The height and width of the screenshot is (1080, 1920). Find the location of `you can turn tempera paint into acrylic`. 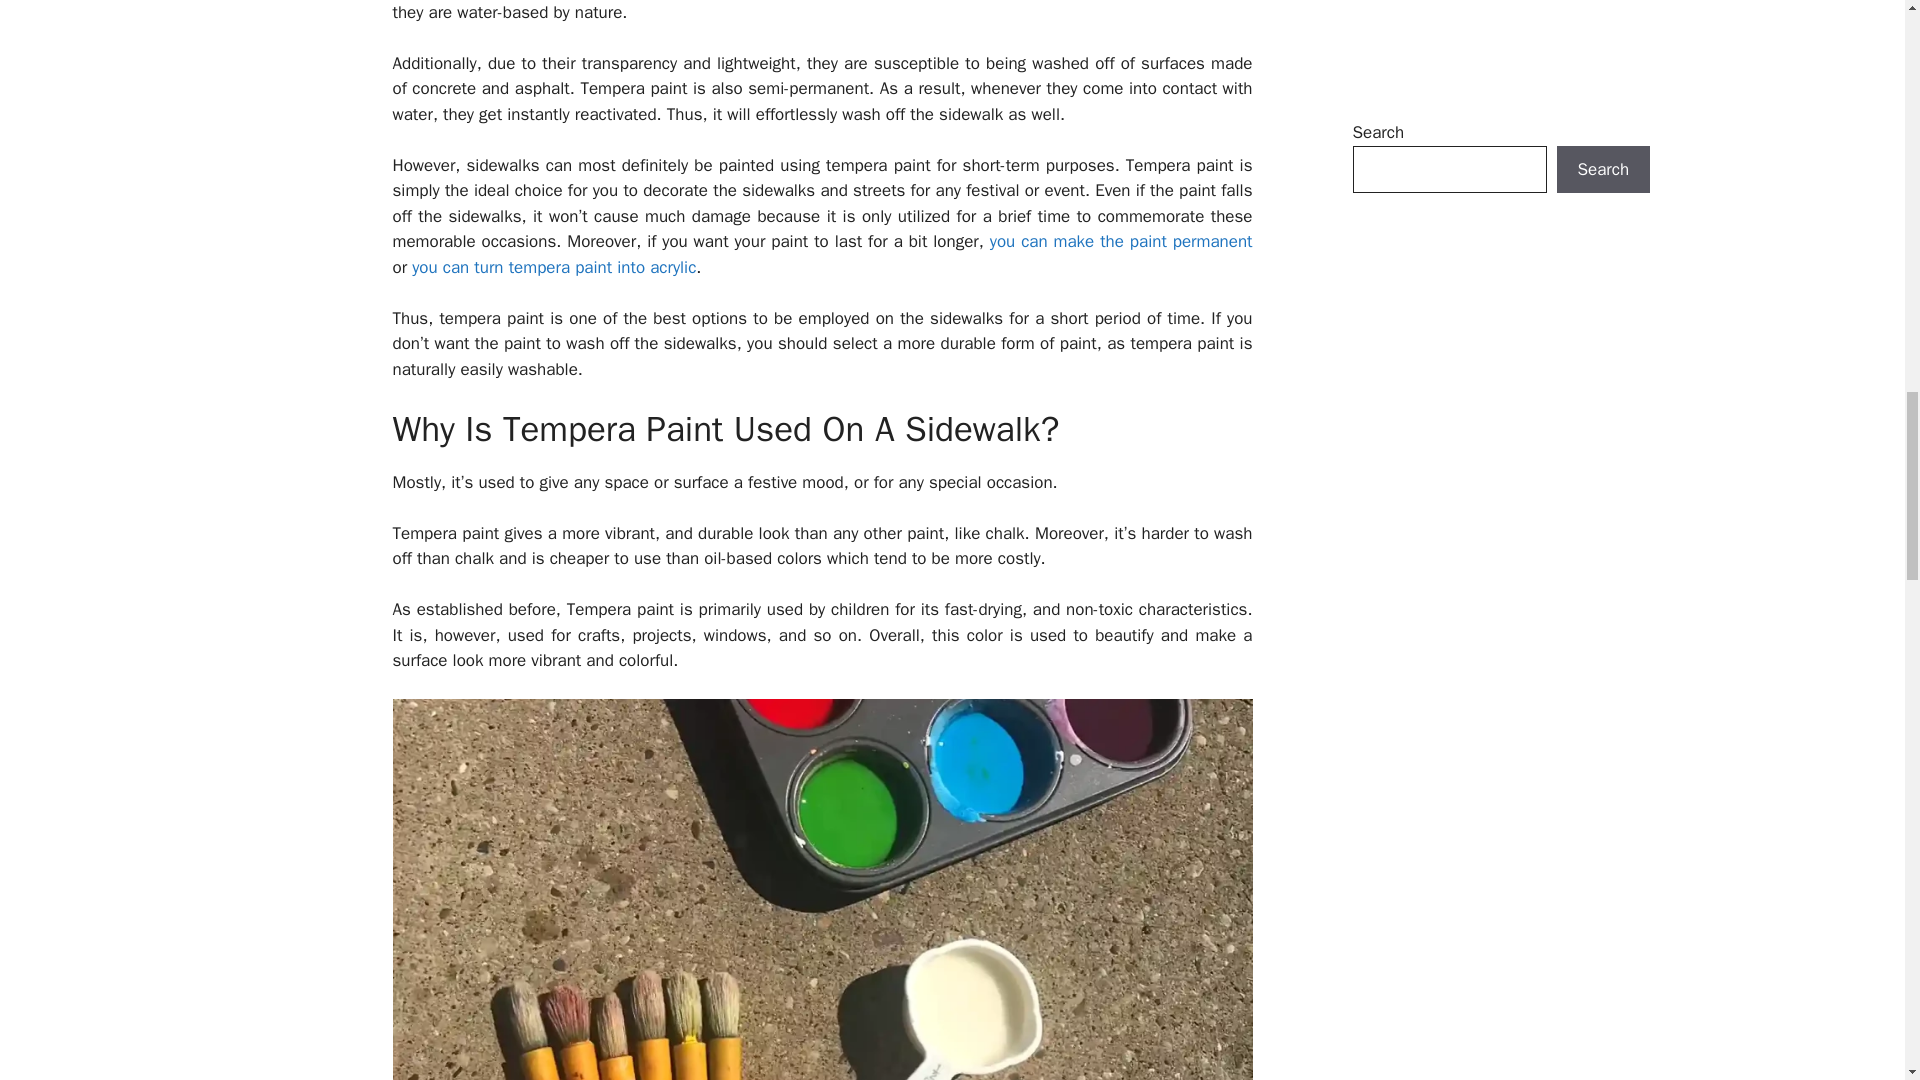

you can turn tempera paint into acrylic is located at coordinates (554, 267).